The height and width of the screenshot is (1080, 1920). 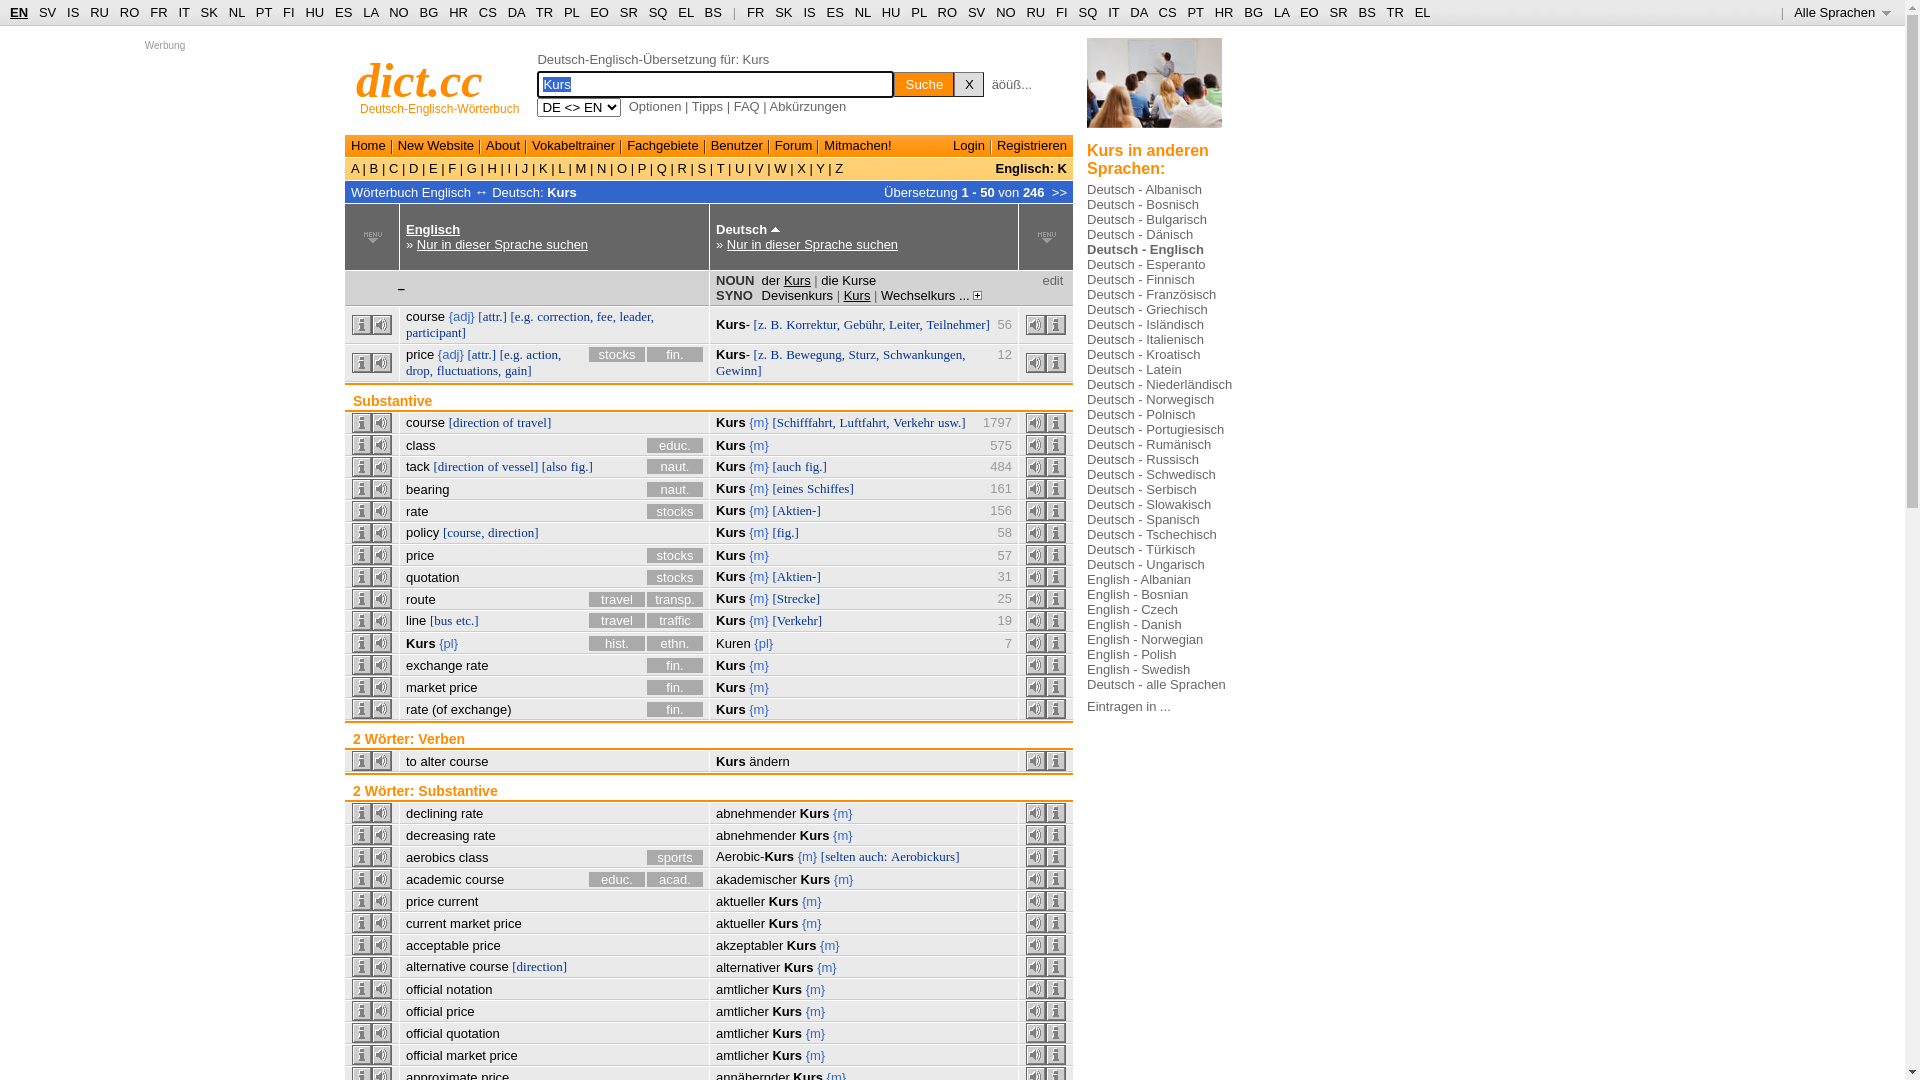 I want to click on current, so click(x=426, y=924).